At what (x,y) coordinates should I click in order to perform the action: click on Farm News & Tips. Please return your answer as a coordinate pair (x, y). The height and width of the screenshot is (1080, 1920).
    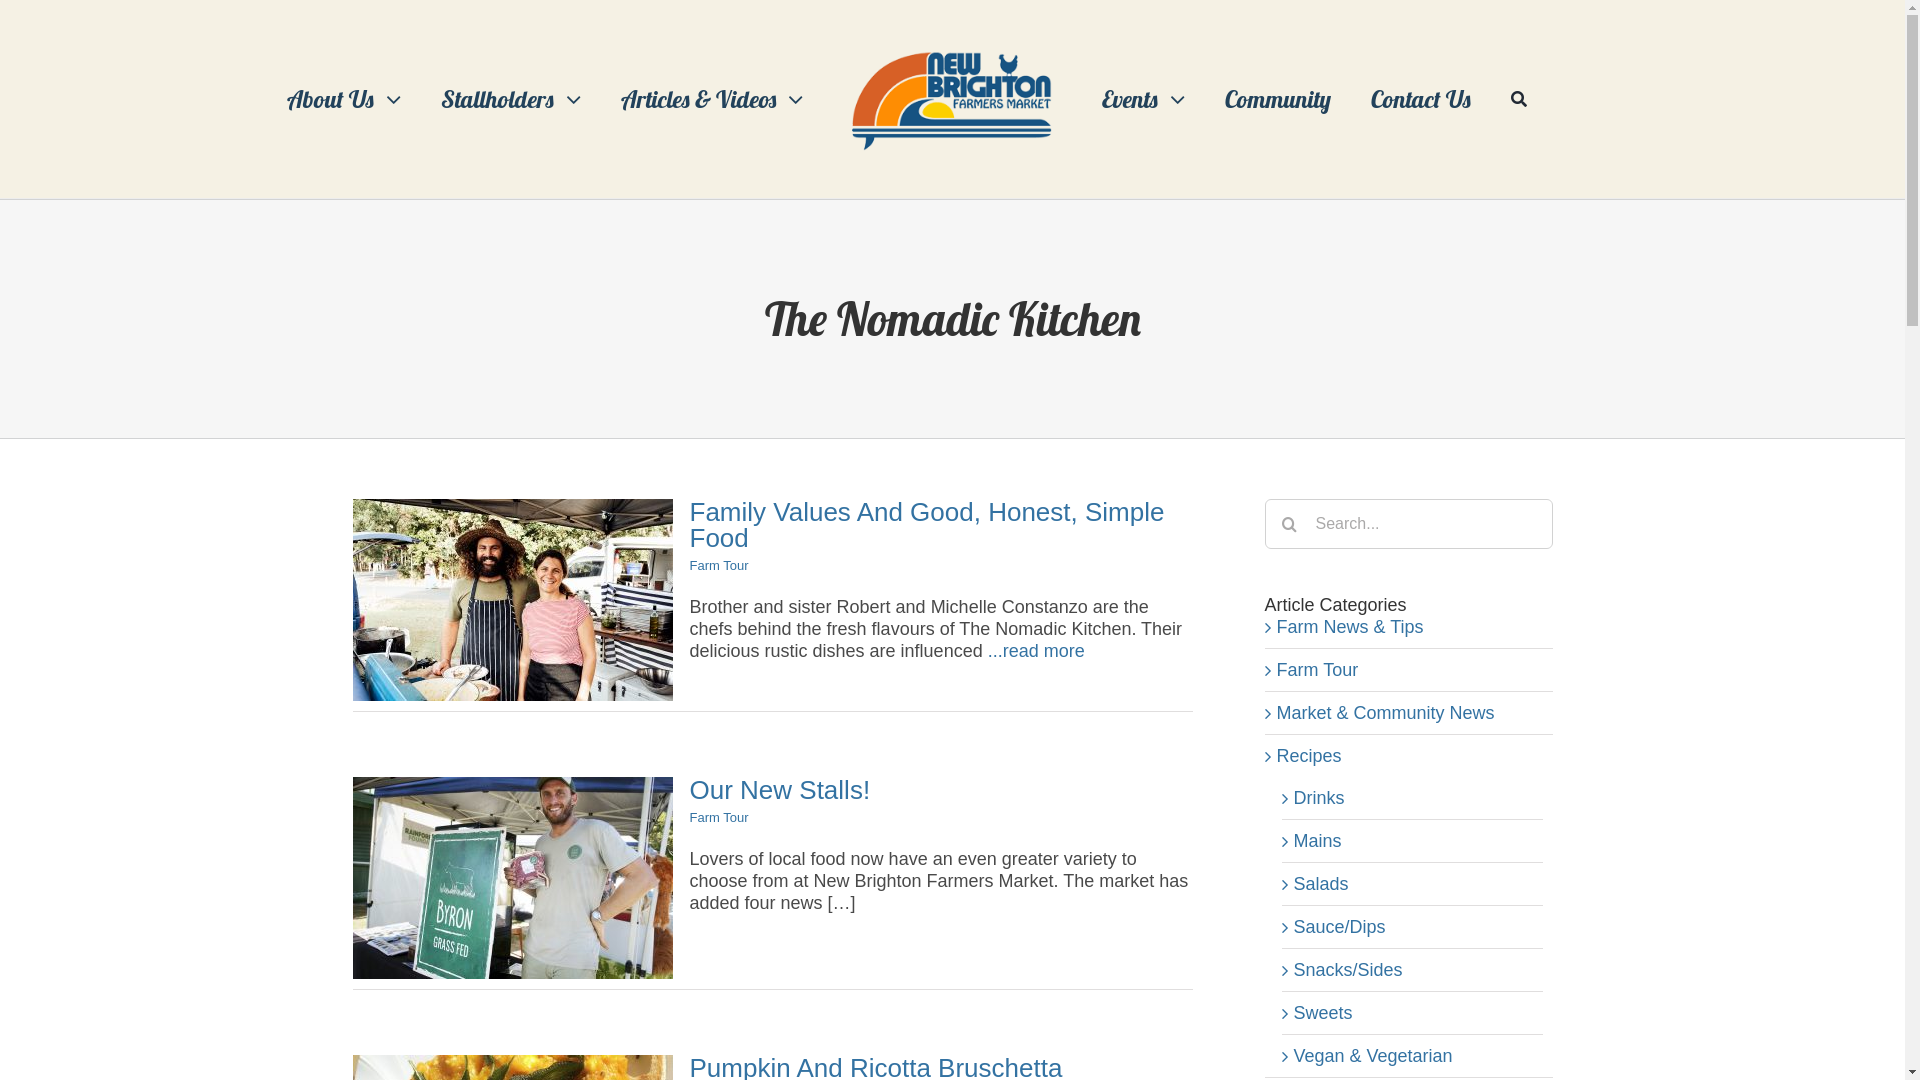
    Looking at the image, I should click on (1409, 627).